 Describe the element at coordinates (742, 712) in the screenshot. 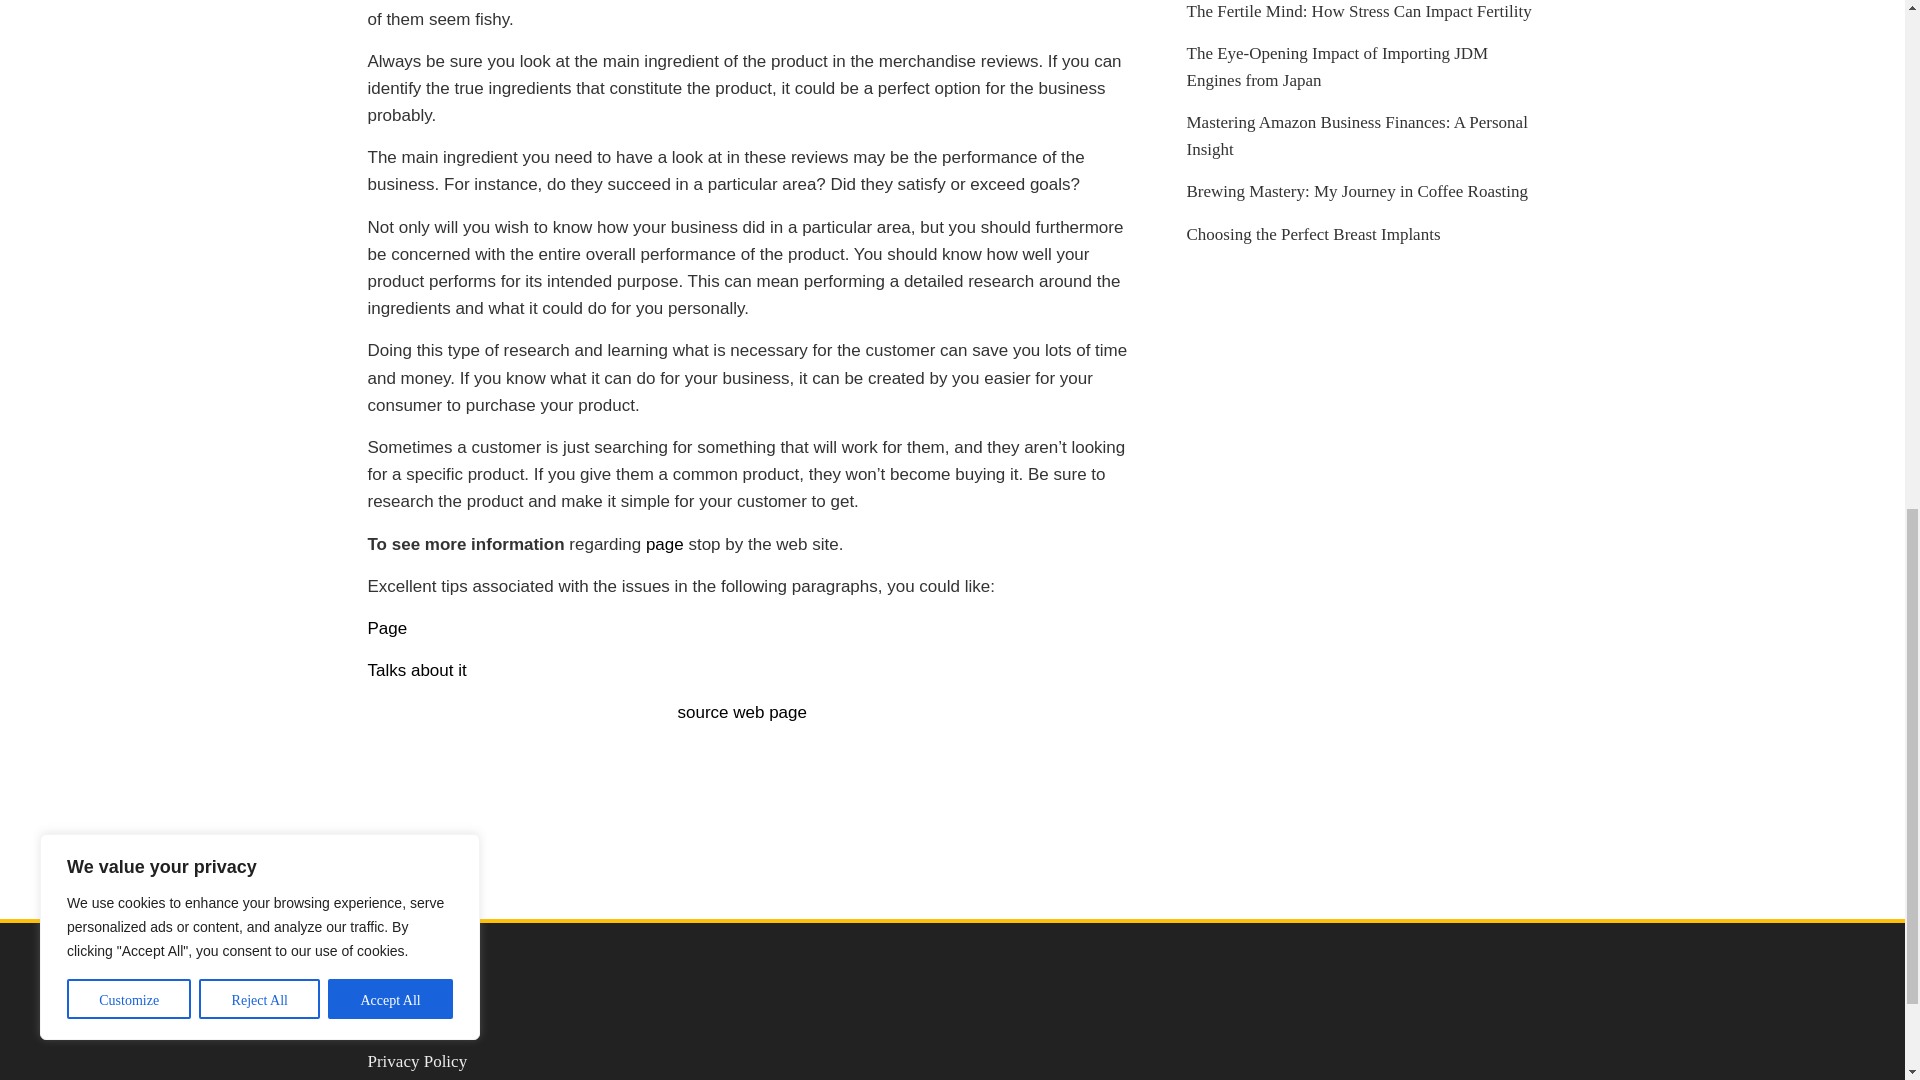

I see `source web page` at that location.